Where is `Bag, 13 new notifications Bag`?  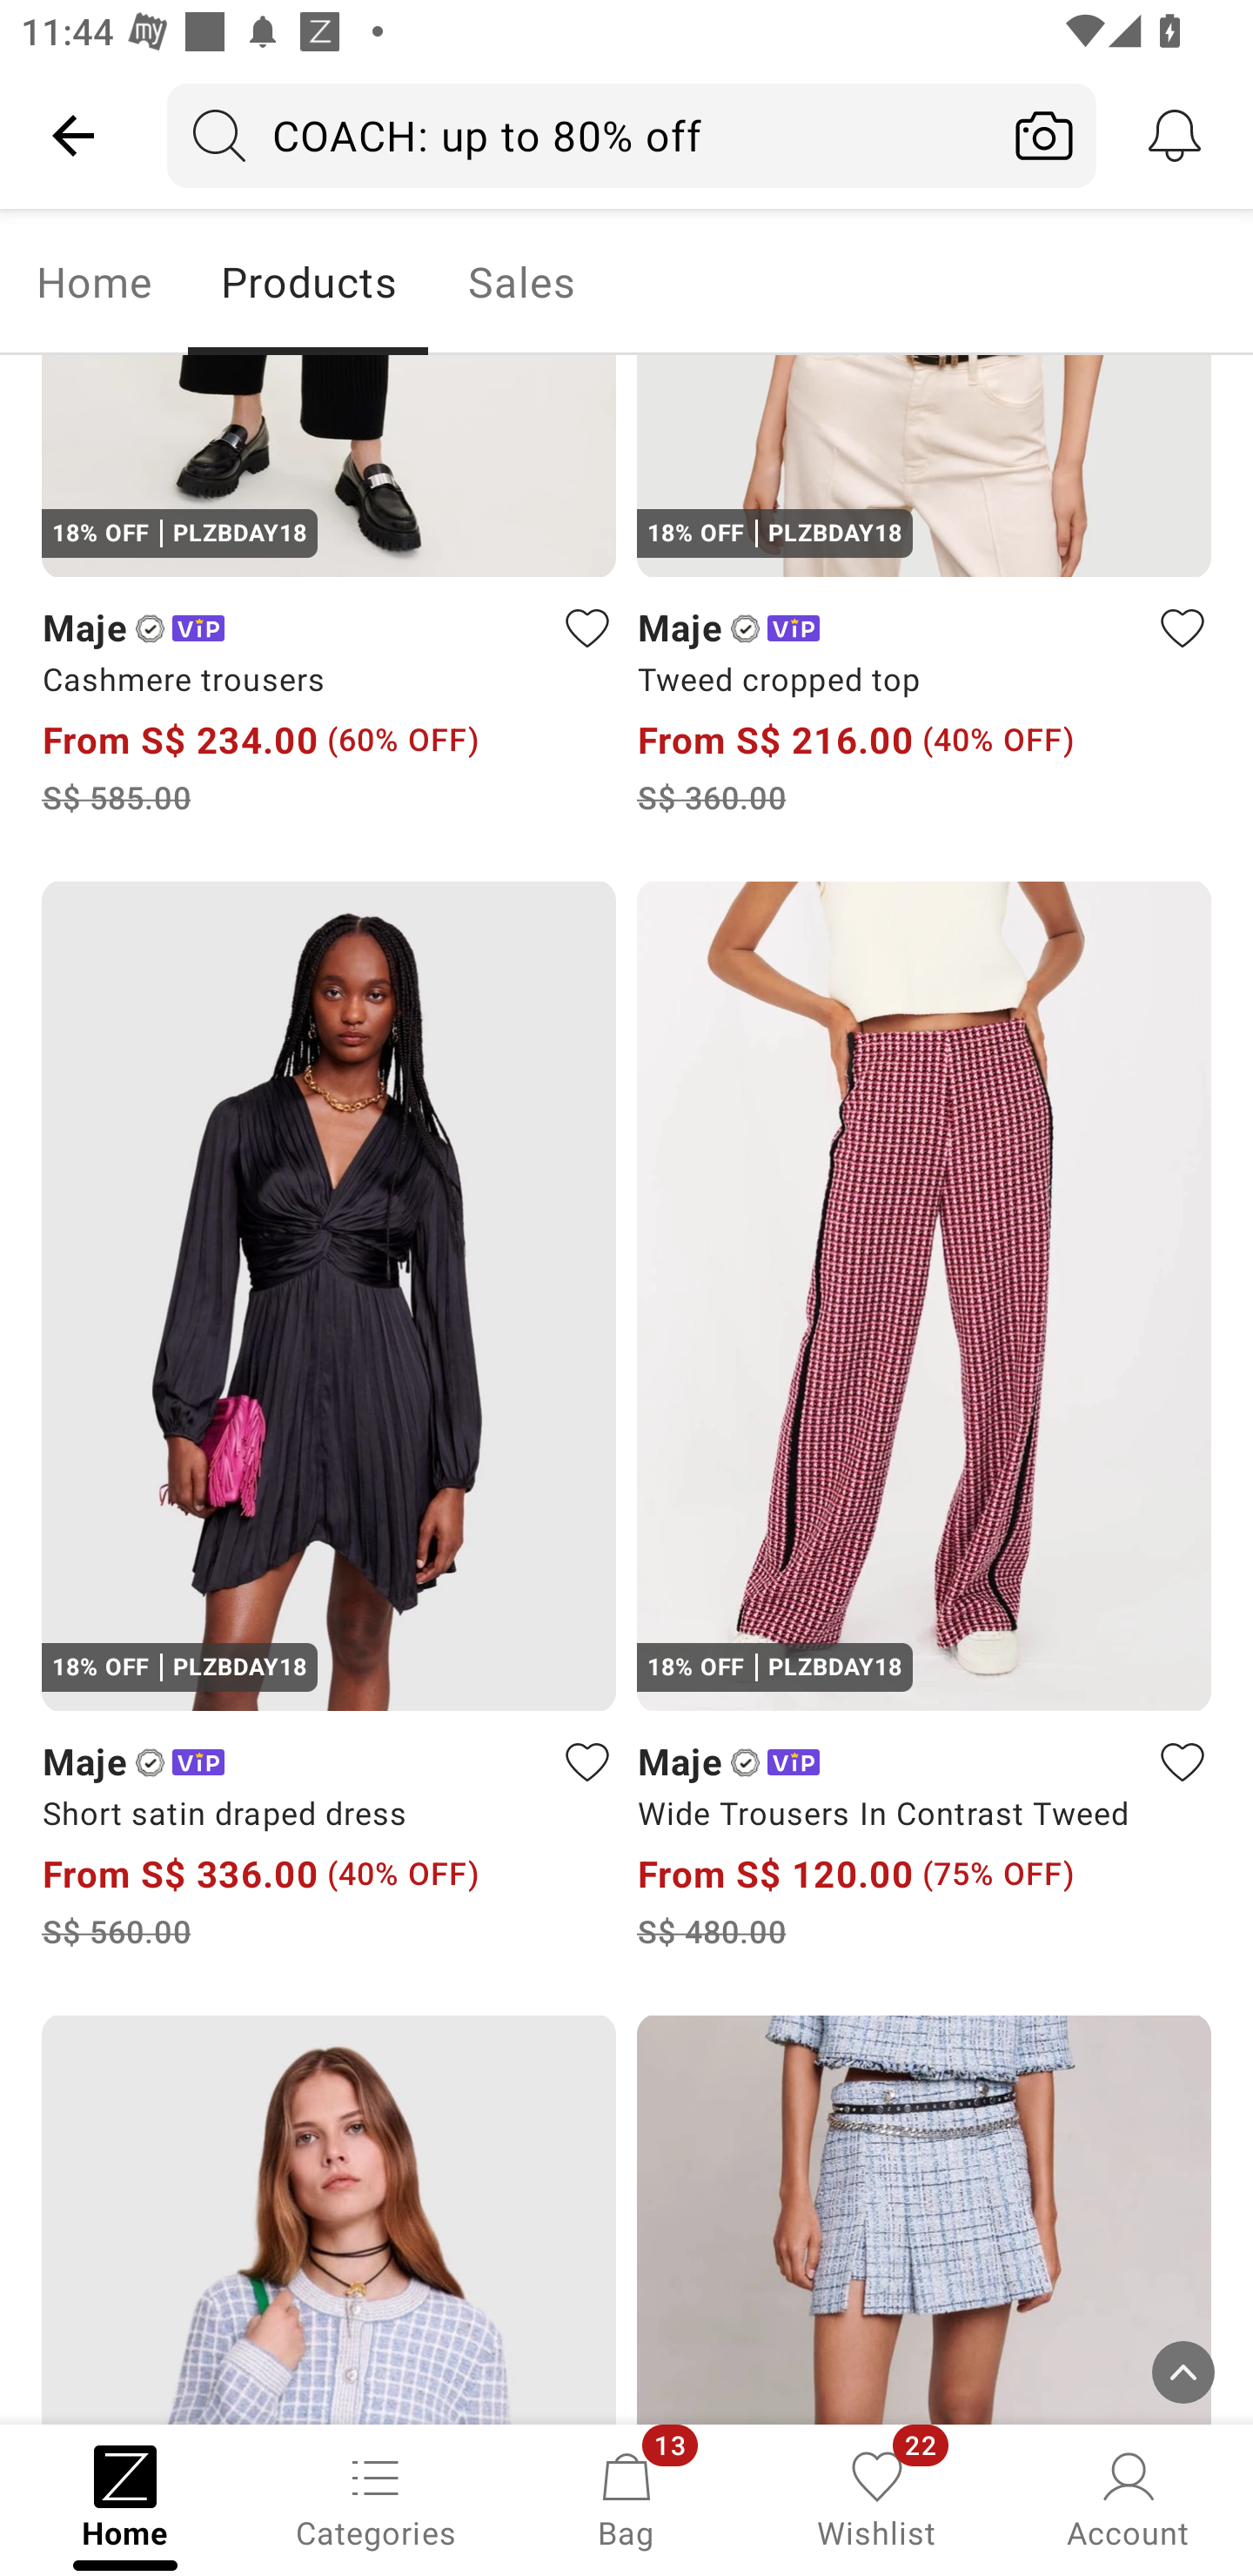
Bag, 13 new notifications Bag is located at coordinates (626, 2498).